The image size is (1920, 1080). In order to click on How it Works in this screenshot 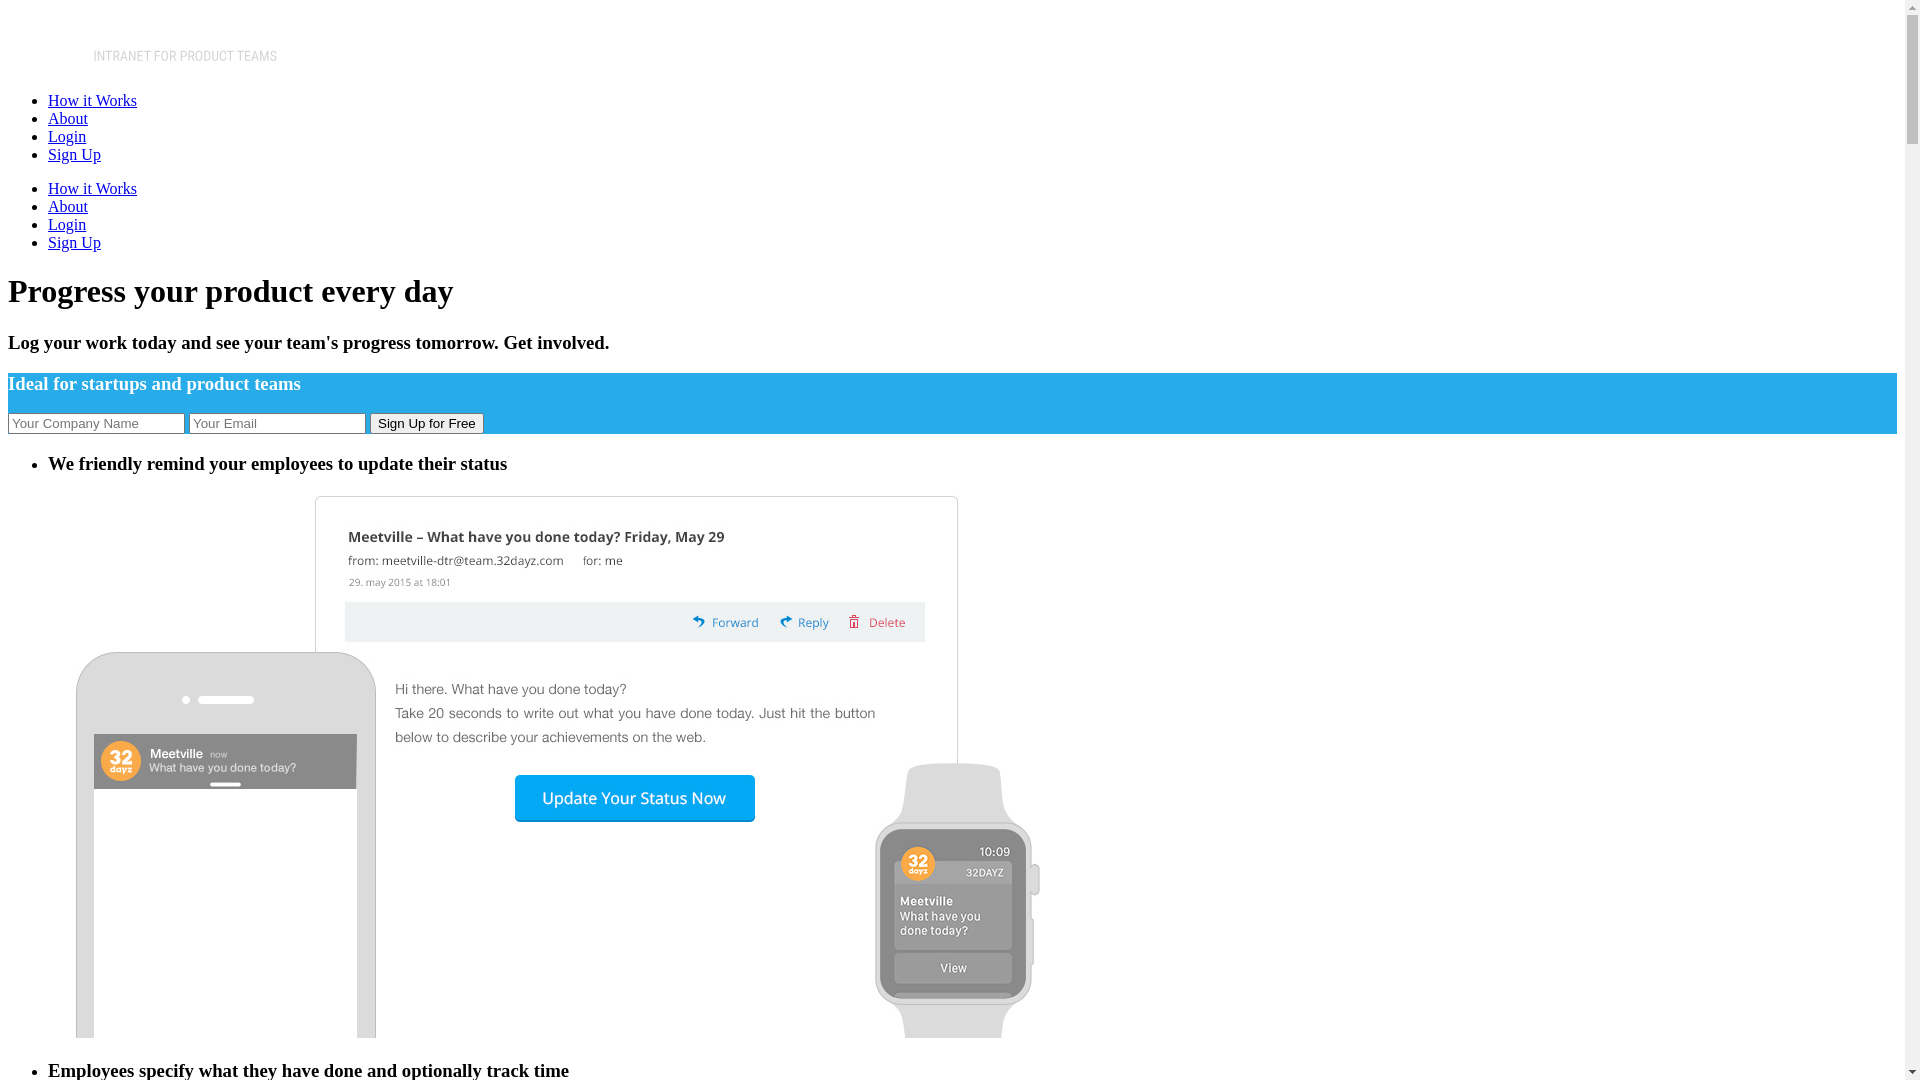, I will do `click(92, 188)`.